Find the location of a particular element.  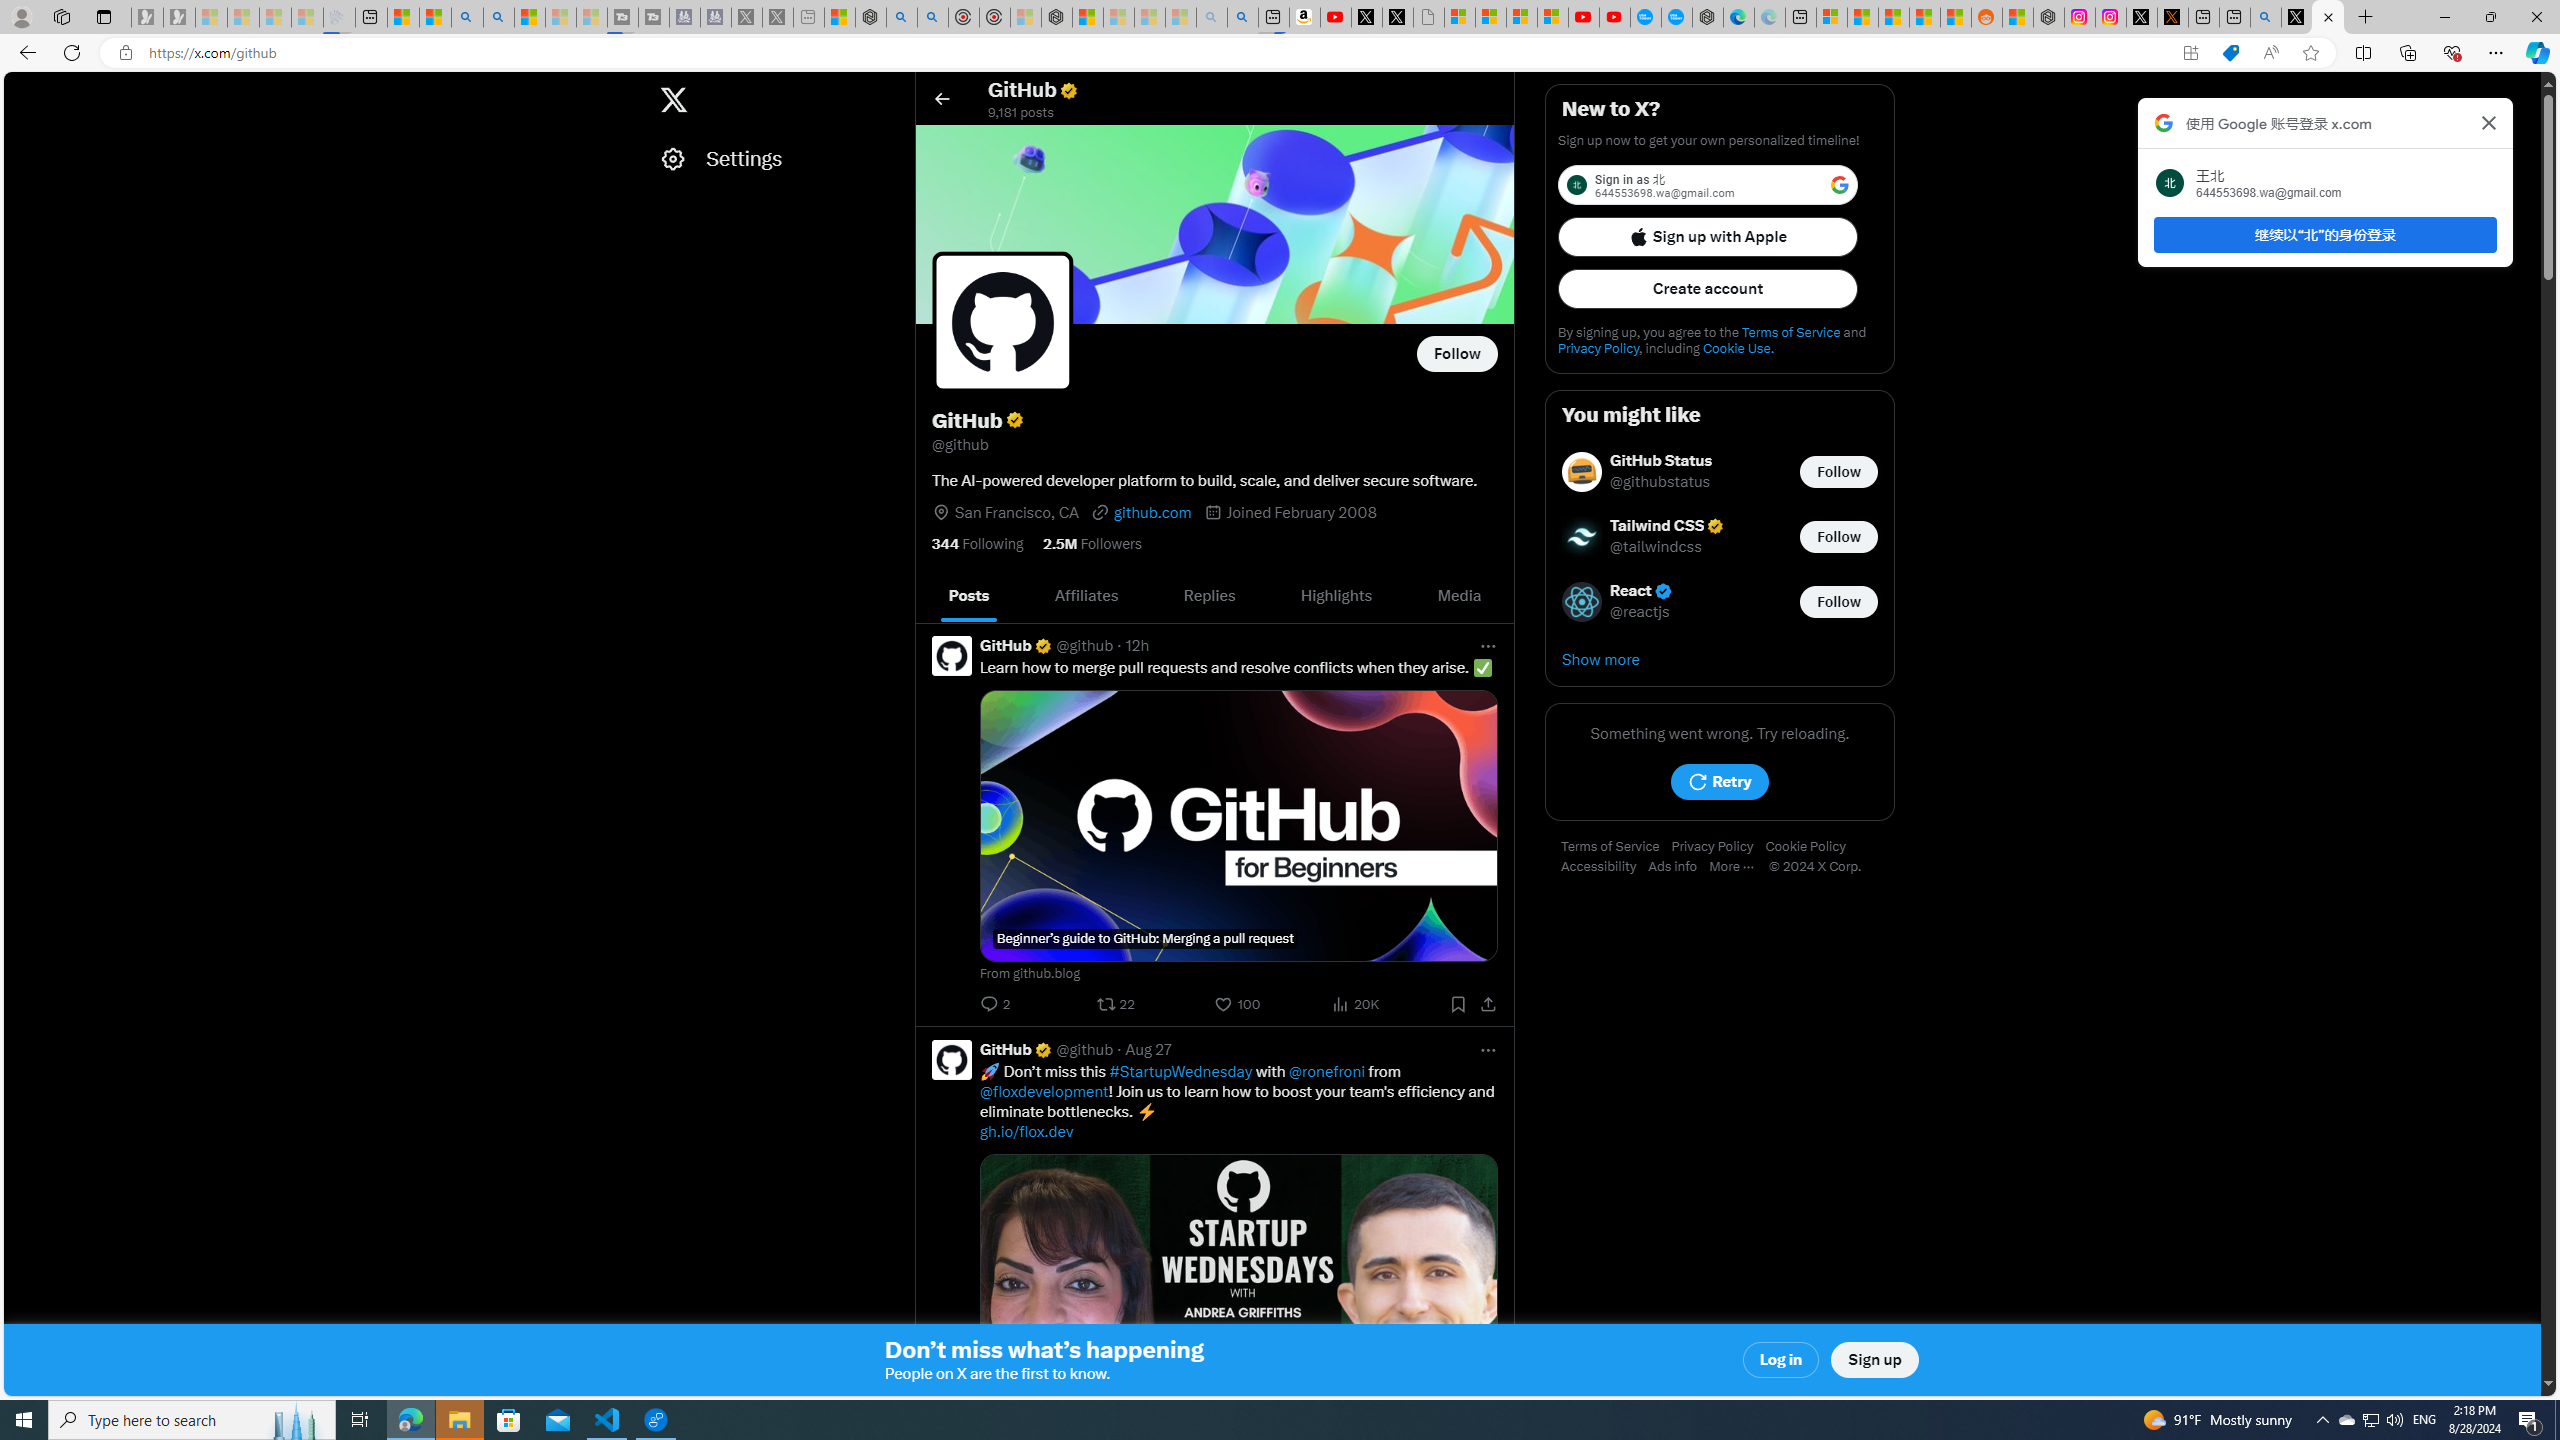

@githubstatus is located at coordinates (1660, 482).